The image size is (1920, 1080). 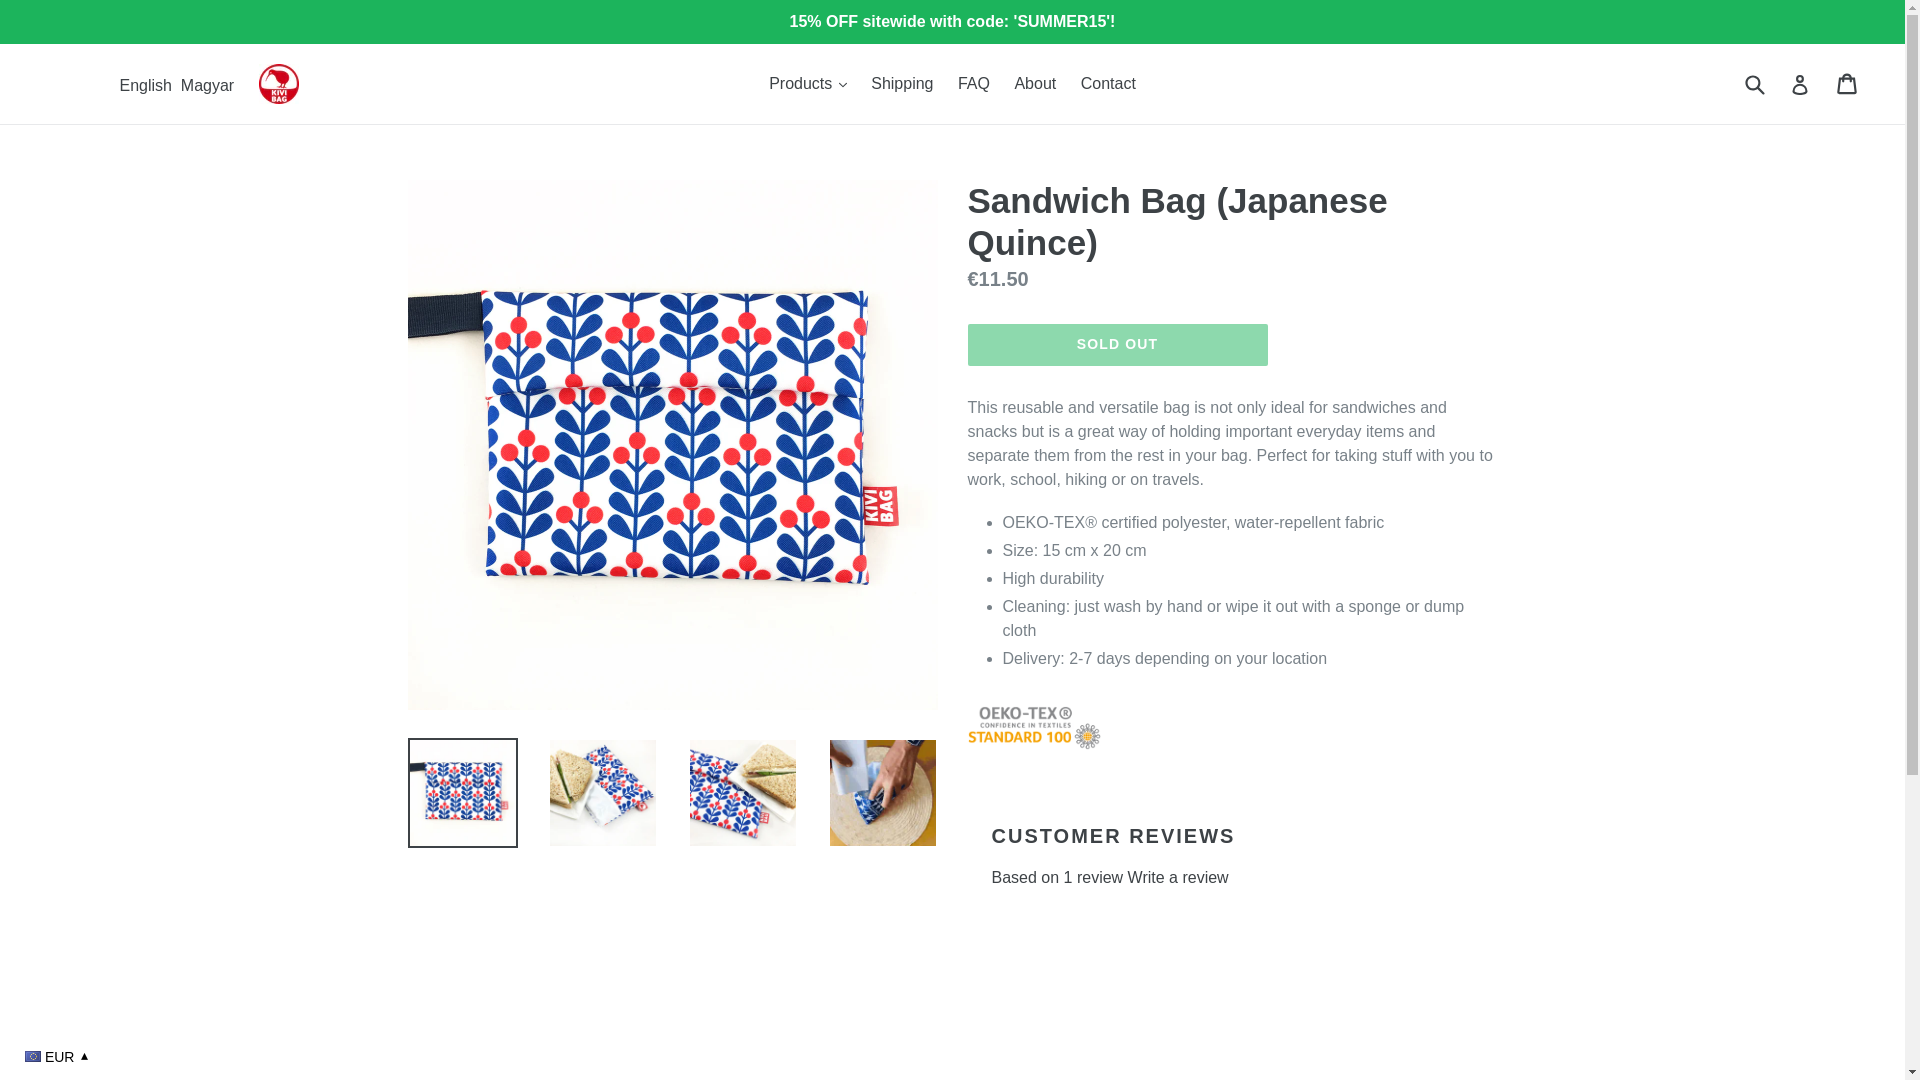 I want to click on Magyar, so click(x=207, y=84).